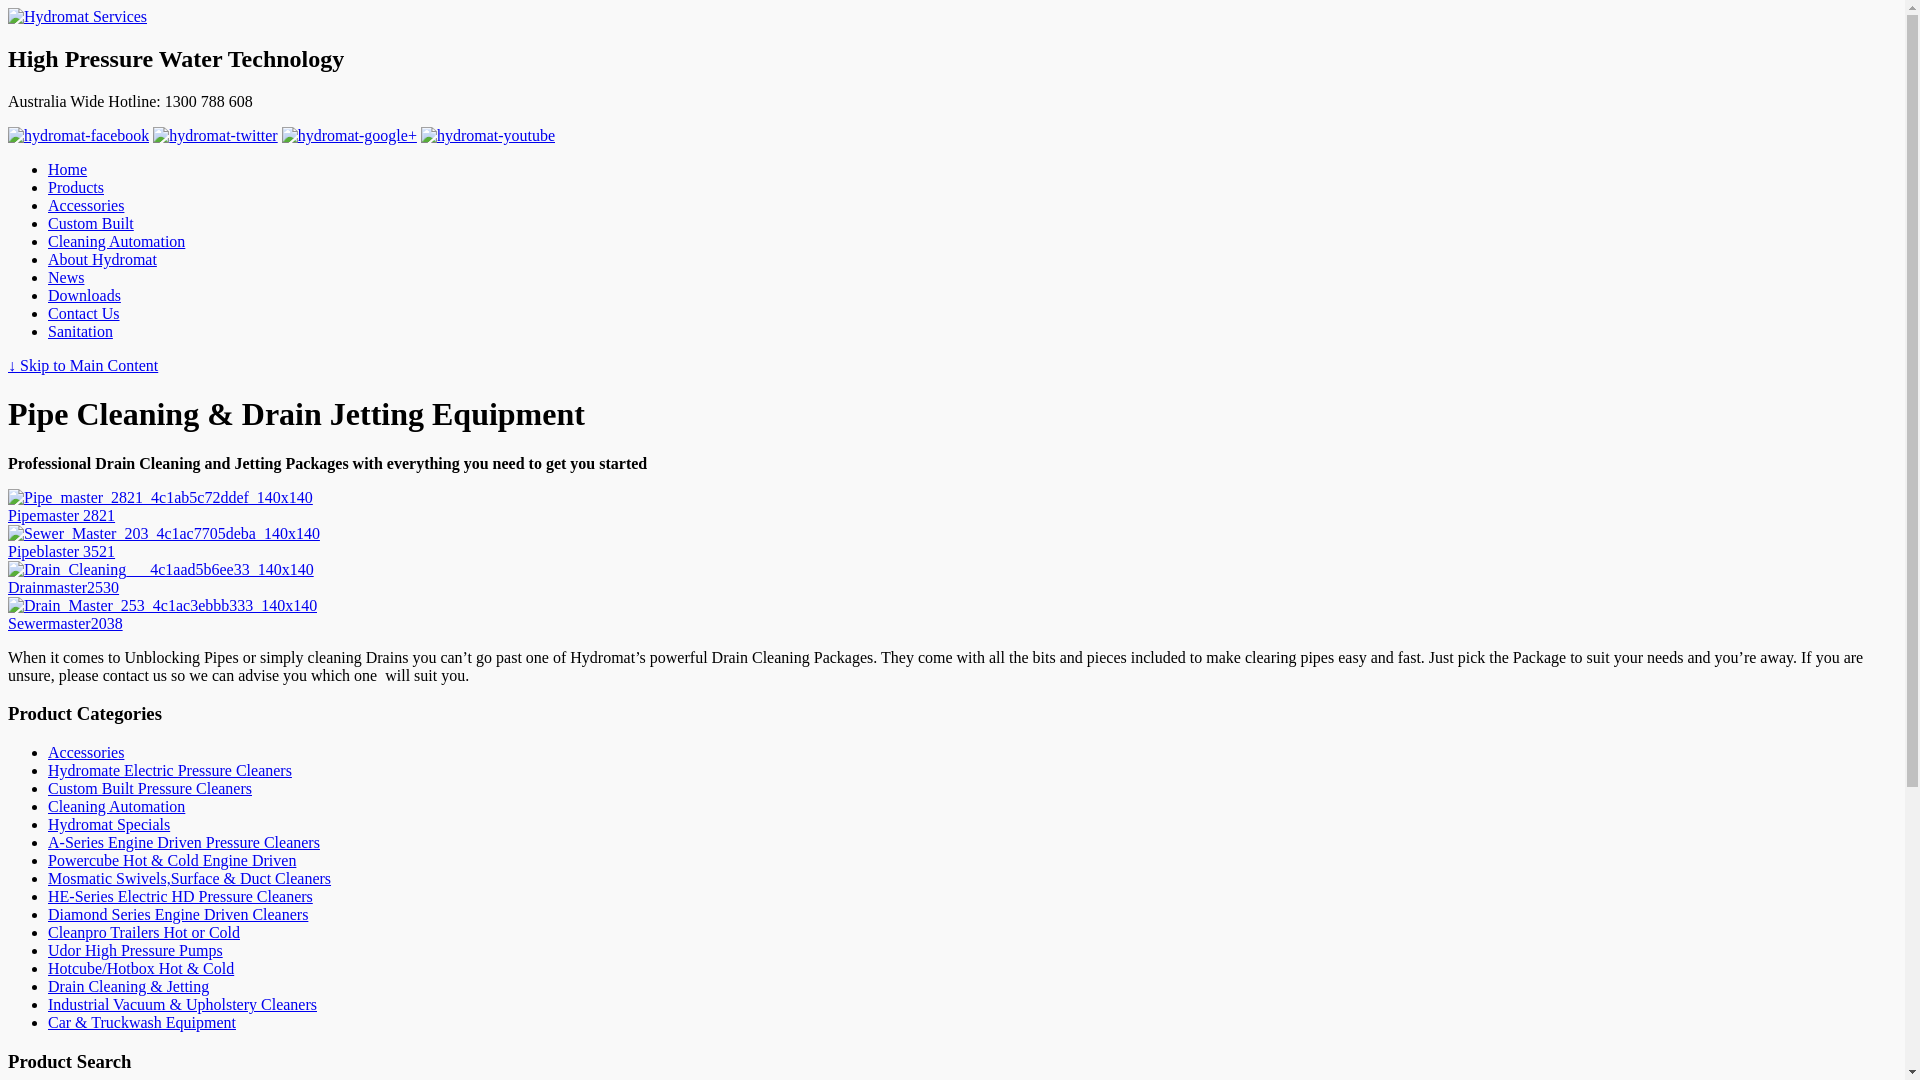  I want to click on HE-Series Electric HD Pressure Cleaners, so click(180, 896).